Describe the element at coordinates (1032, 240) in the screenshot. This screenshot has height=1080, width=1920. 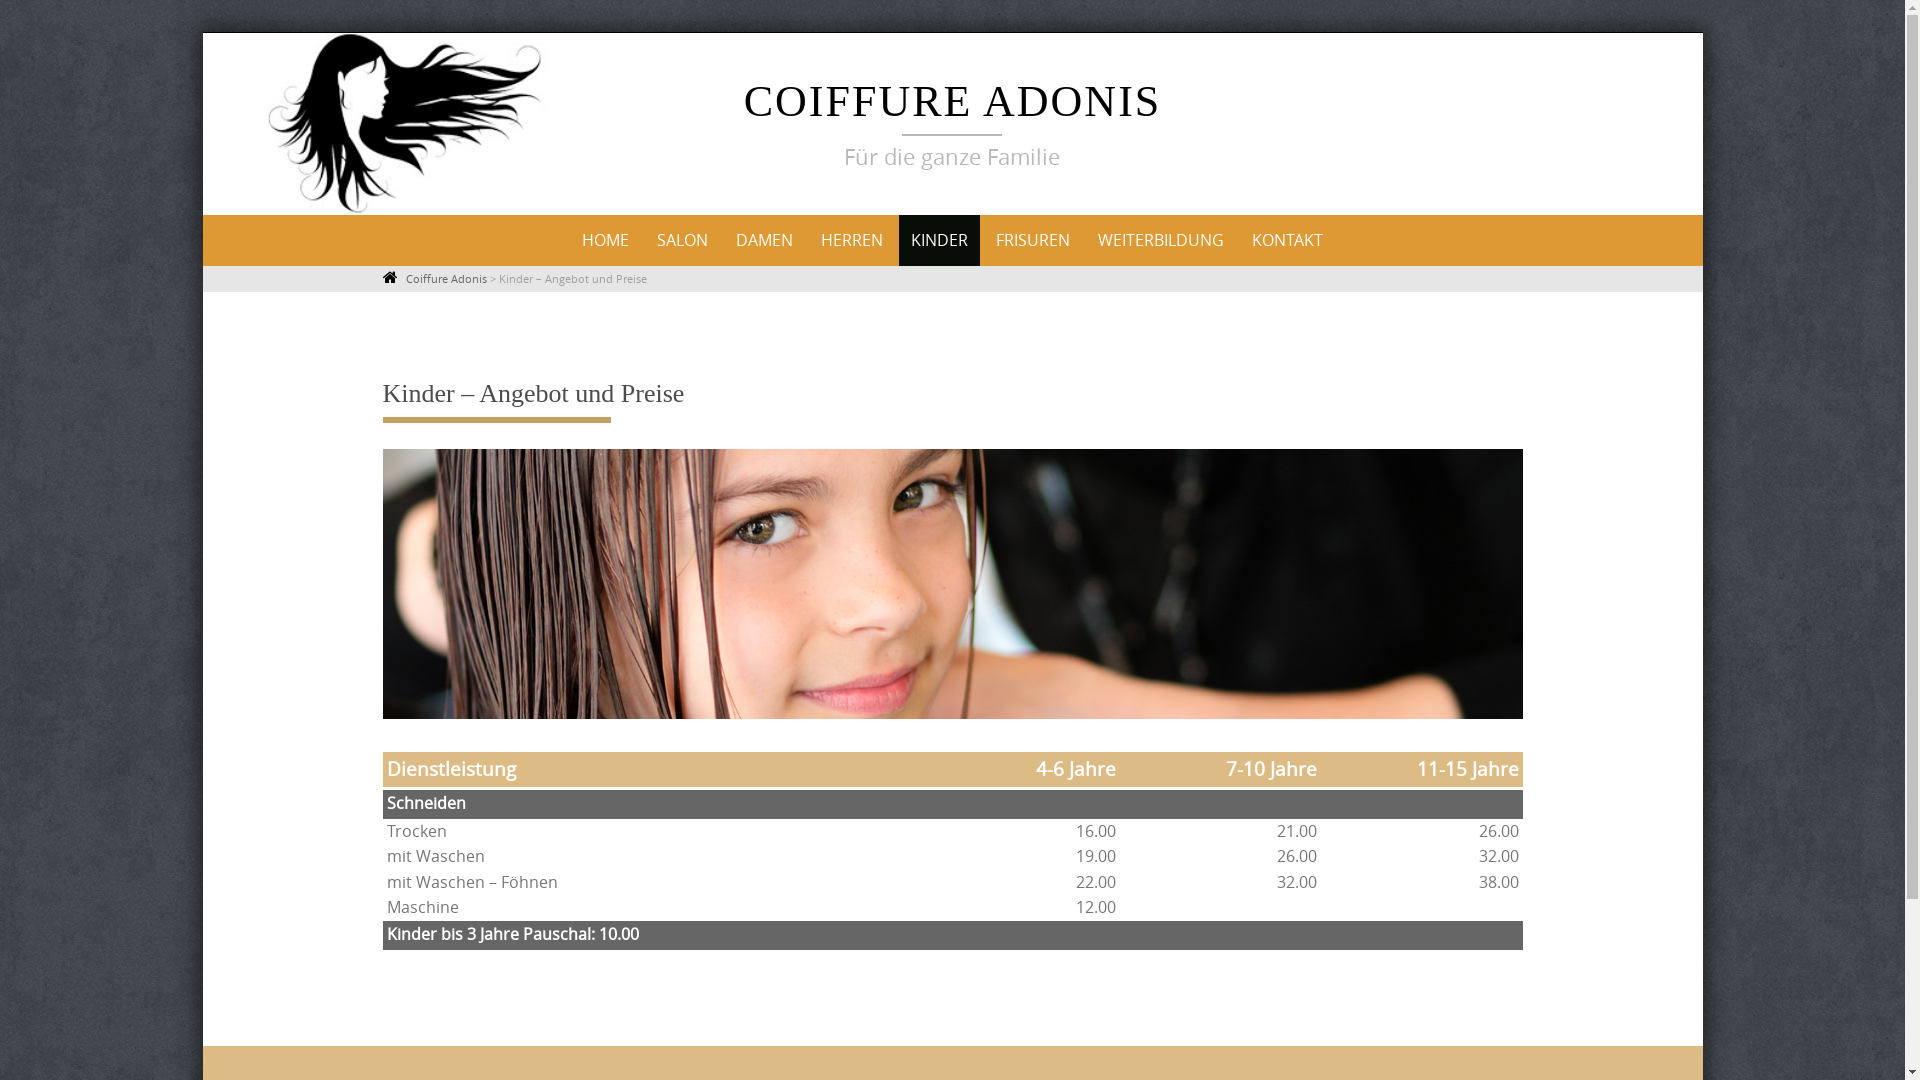
I see `FRISUREN` at that location.